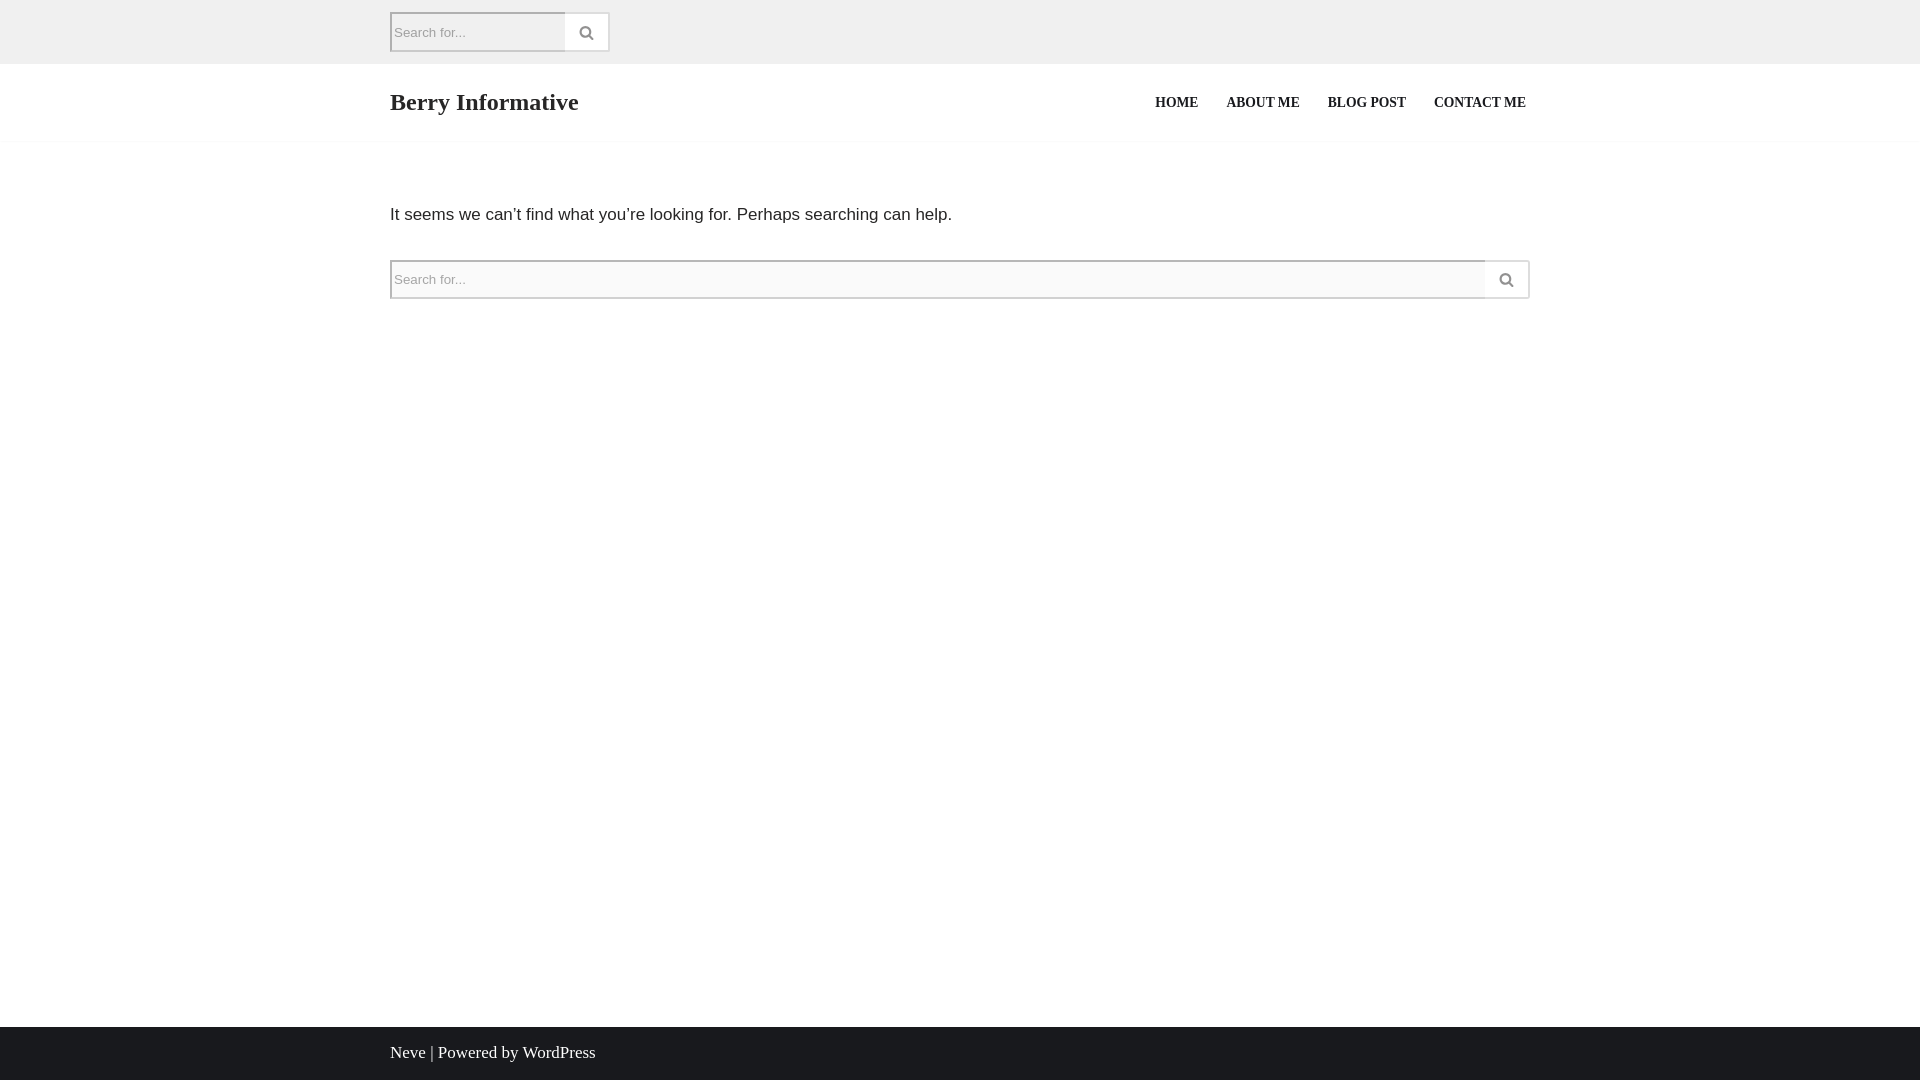 This screenshot has height=1080, width=1920. Describe the element at coordinates (1366, 102) in the screenshot. I see `BLOG POST` at that location.